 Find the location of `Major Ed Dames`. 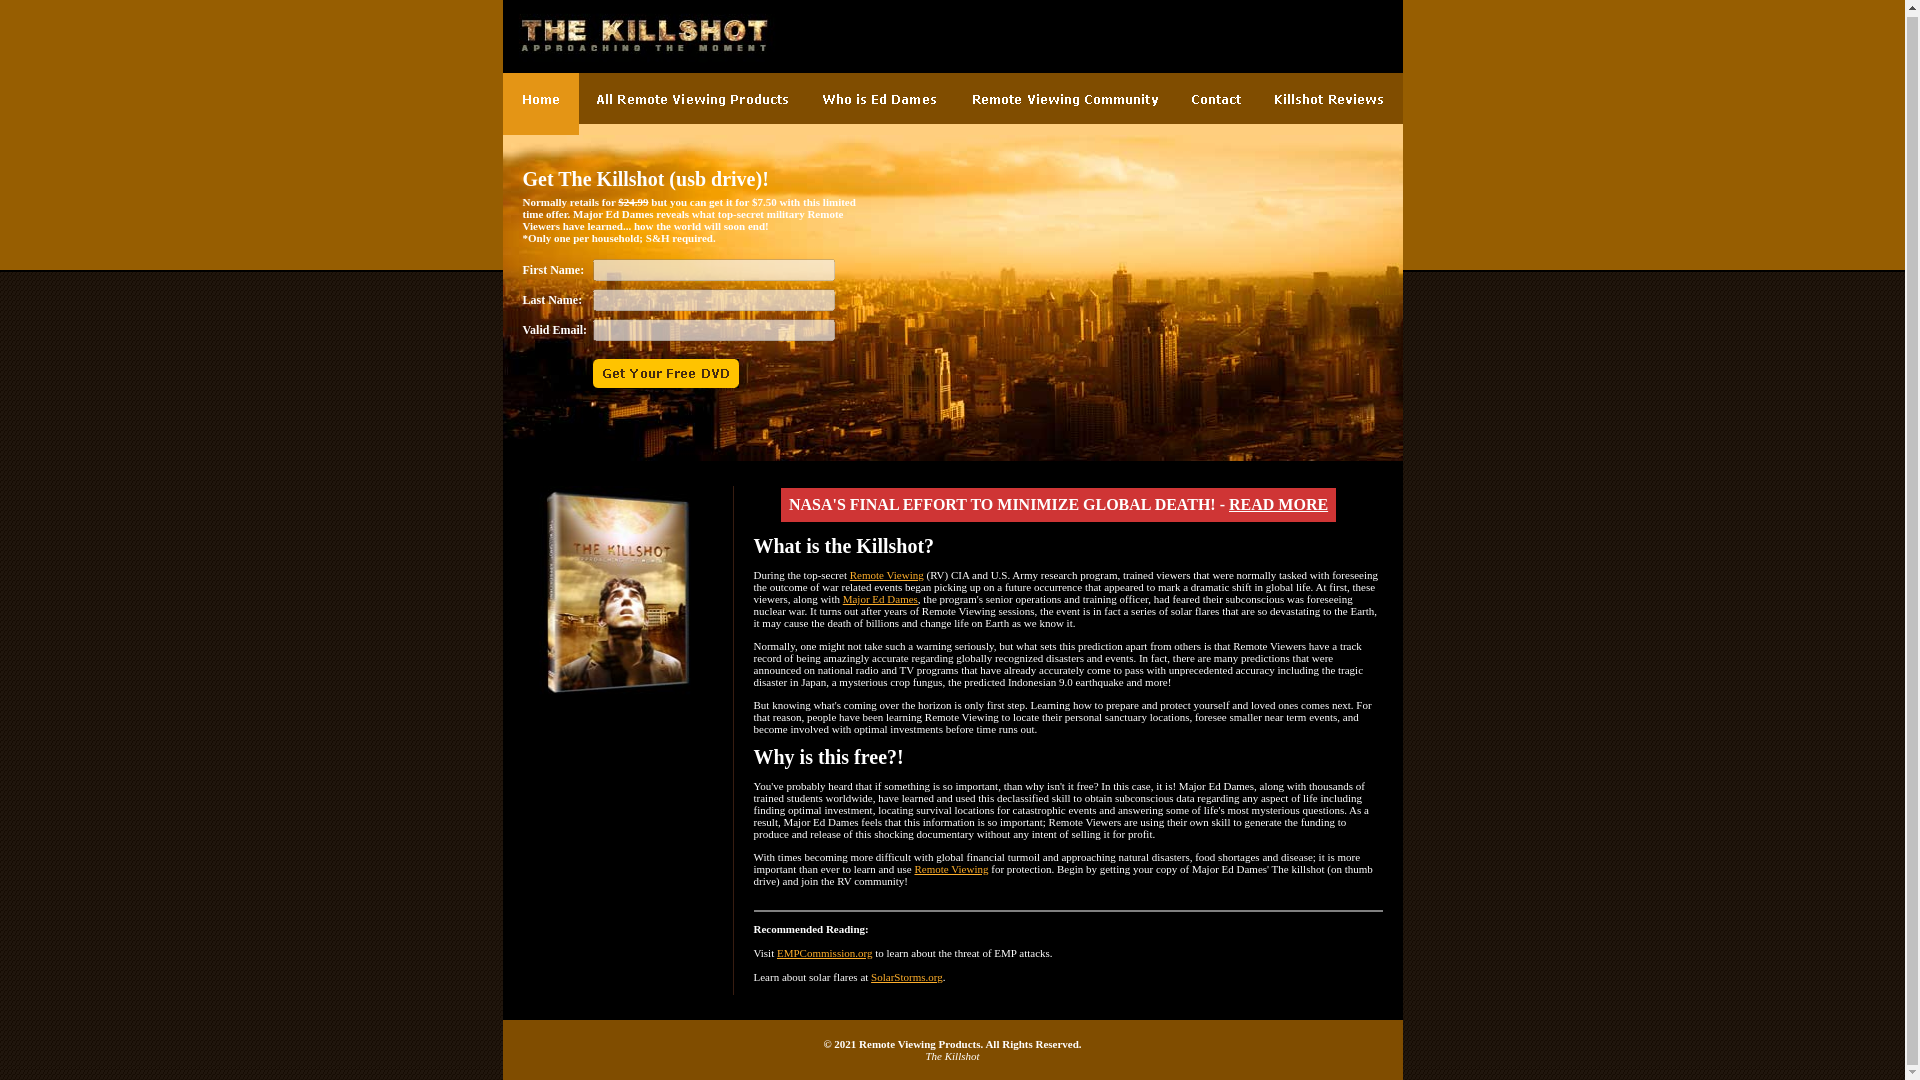

Major Ed Dames is located at coordinates (880, 598).